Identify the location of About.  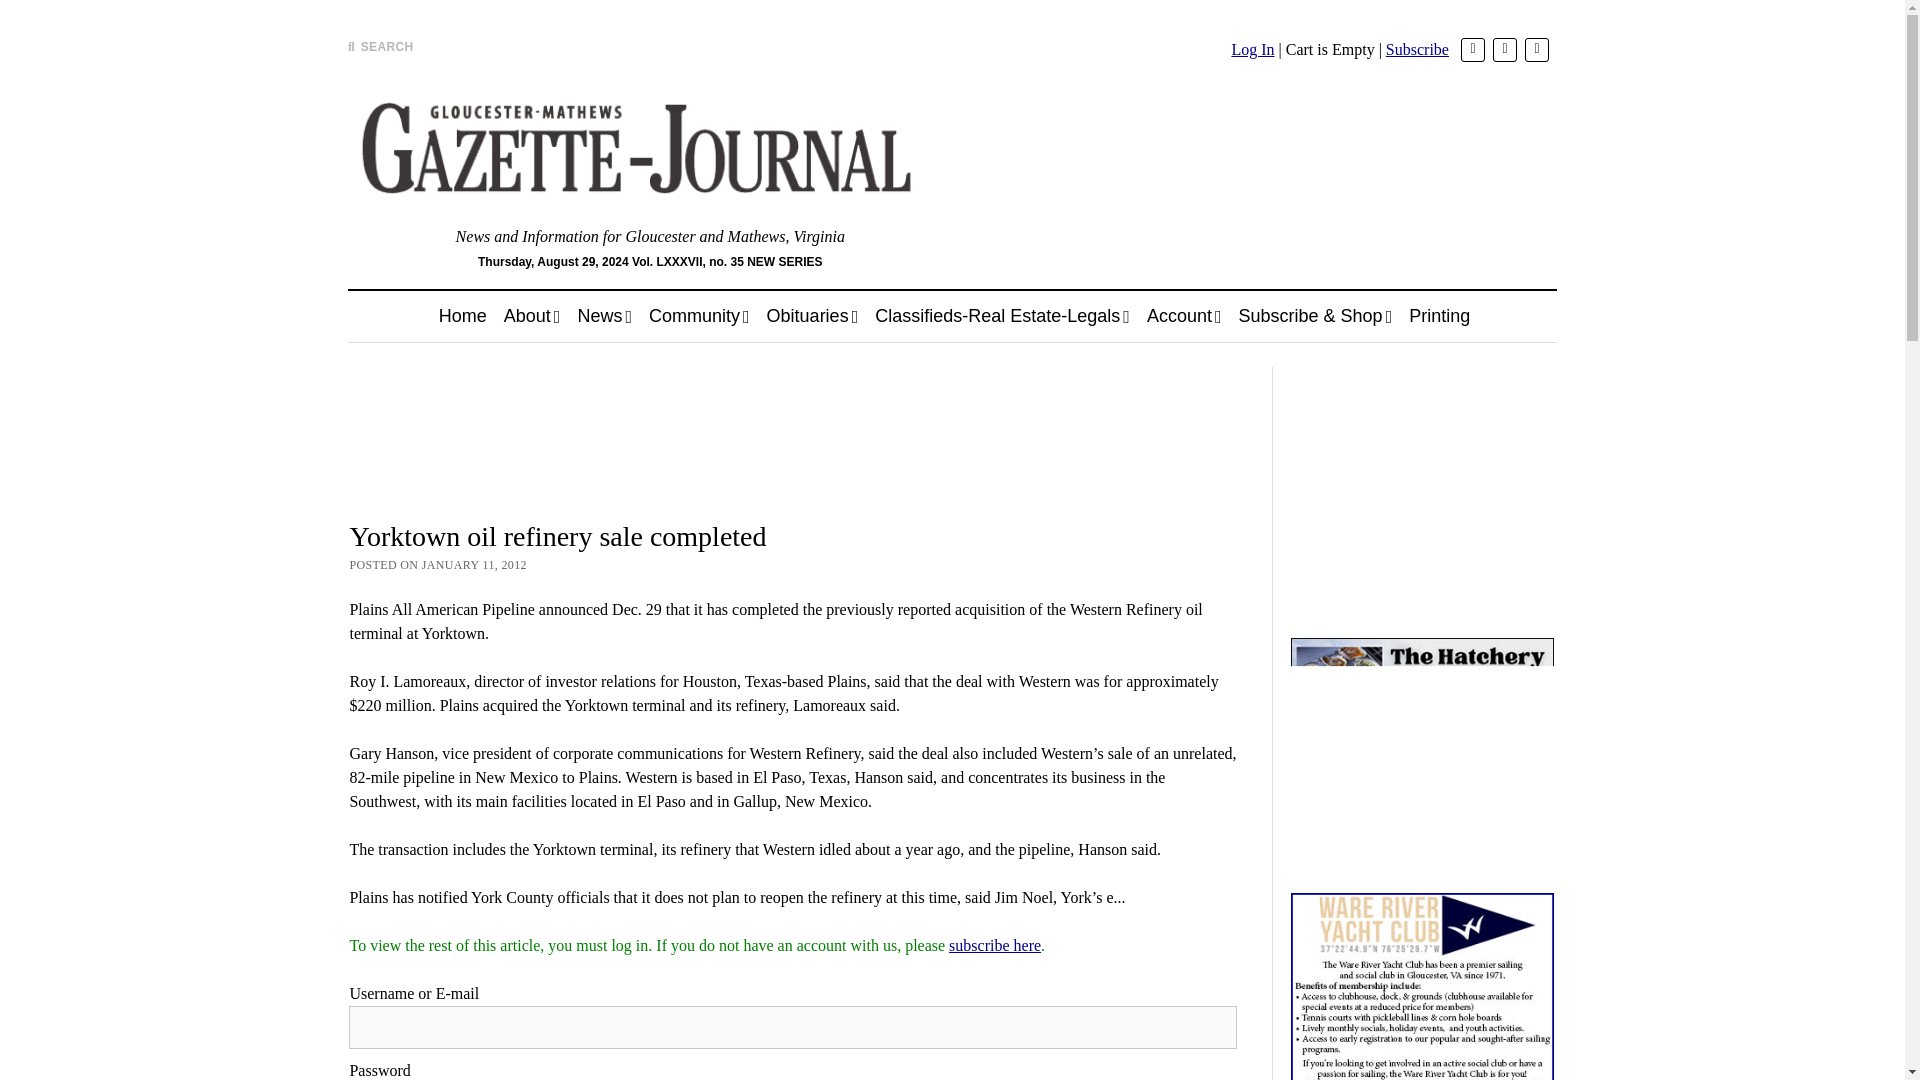
(532, 316).